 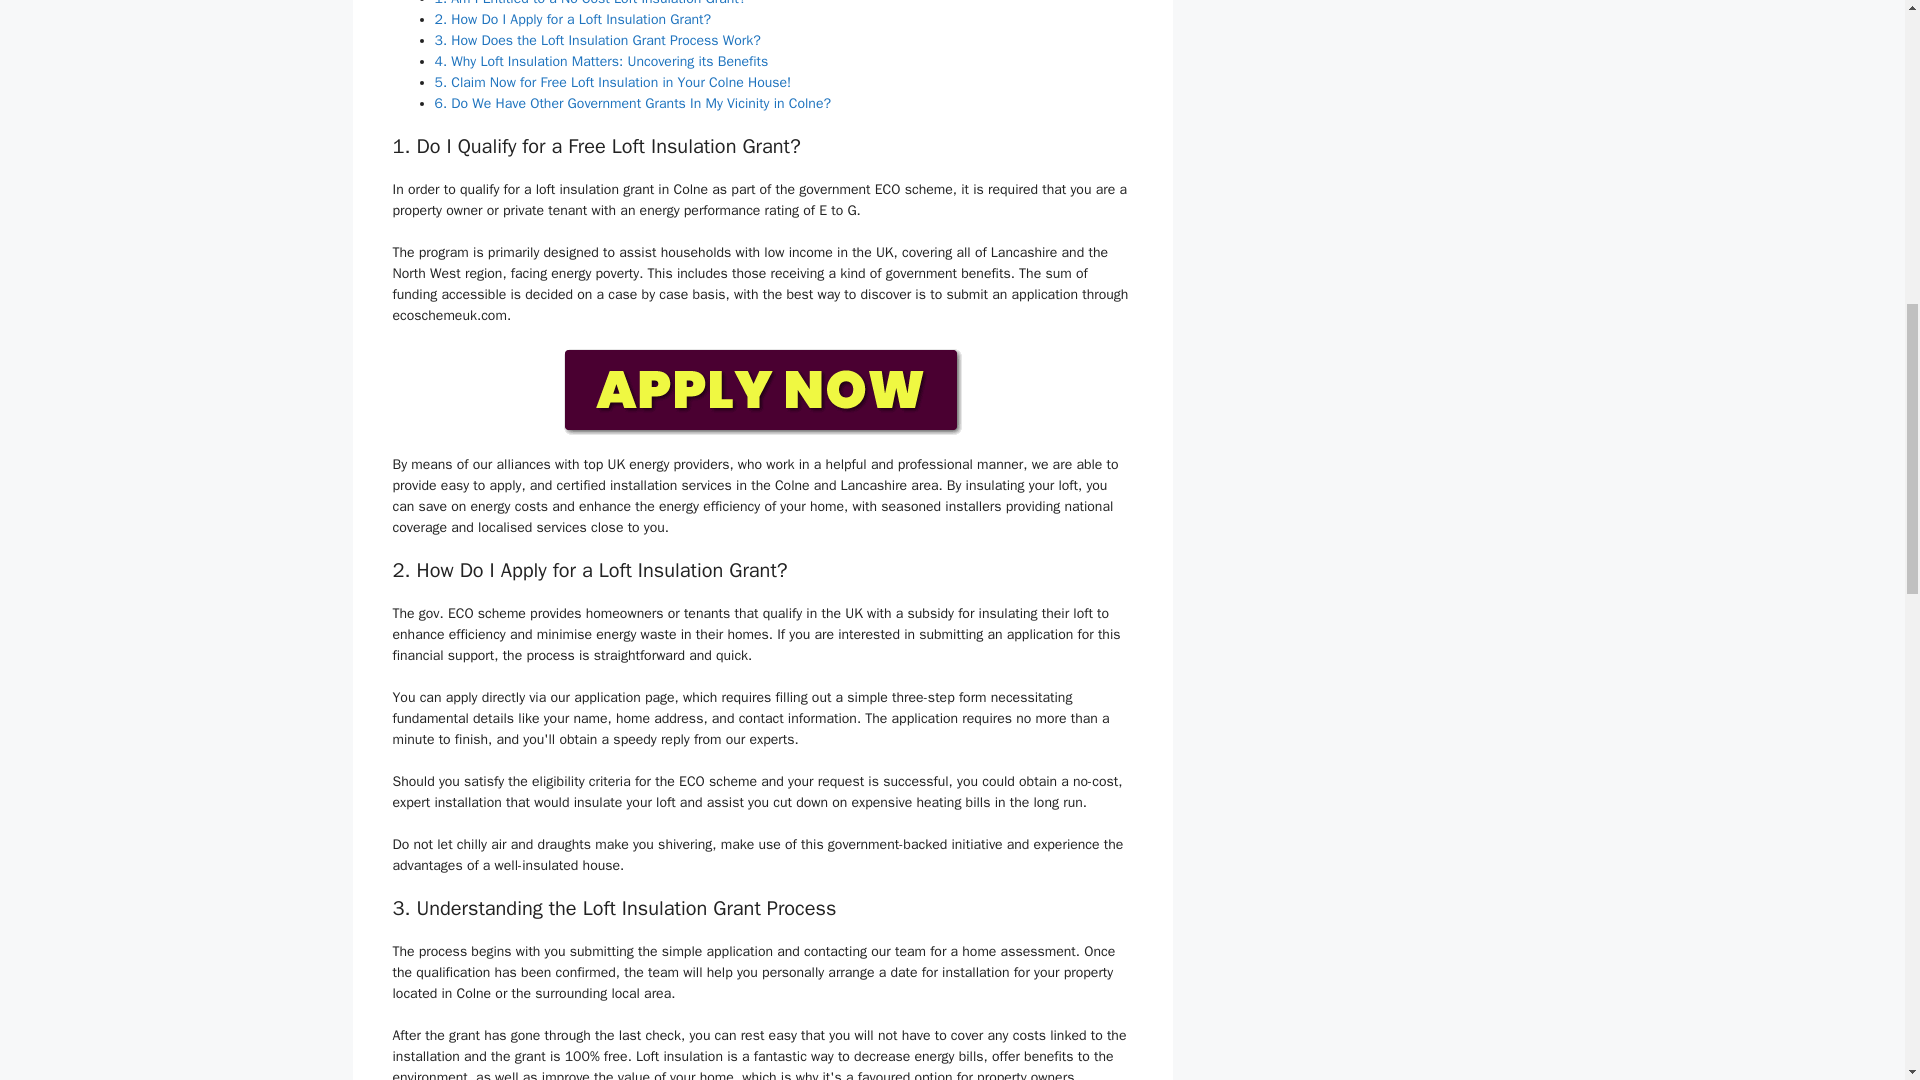 I want to click on 2. How Do I Apply for a Loft Insulation Grant?, so click(x=572, y=19).